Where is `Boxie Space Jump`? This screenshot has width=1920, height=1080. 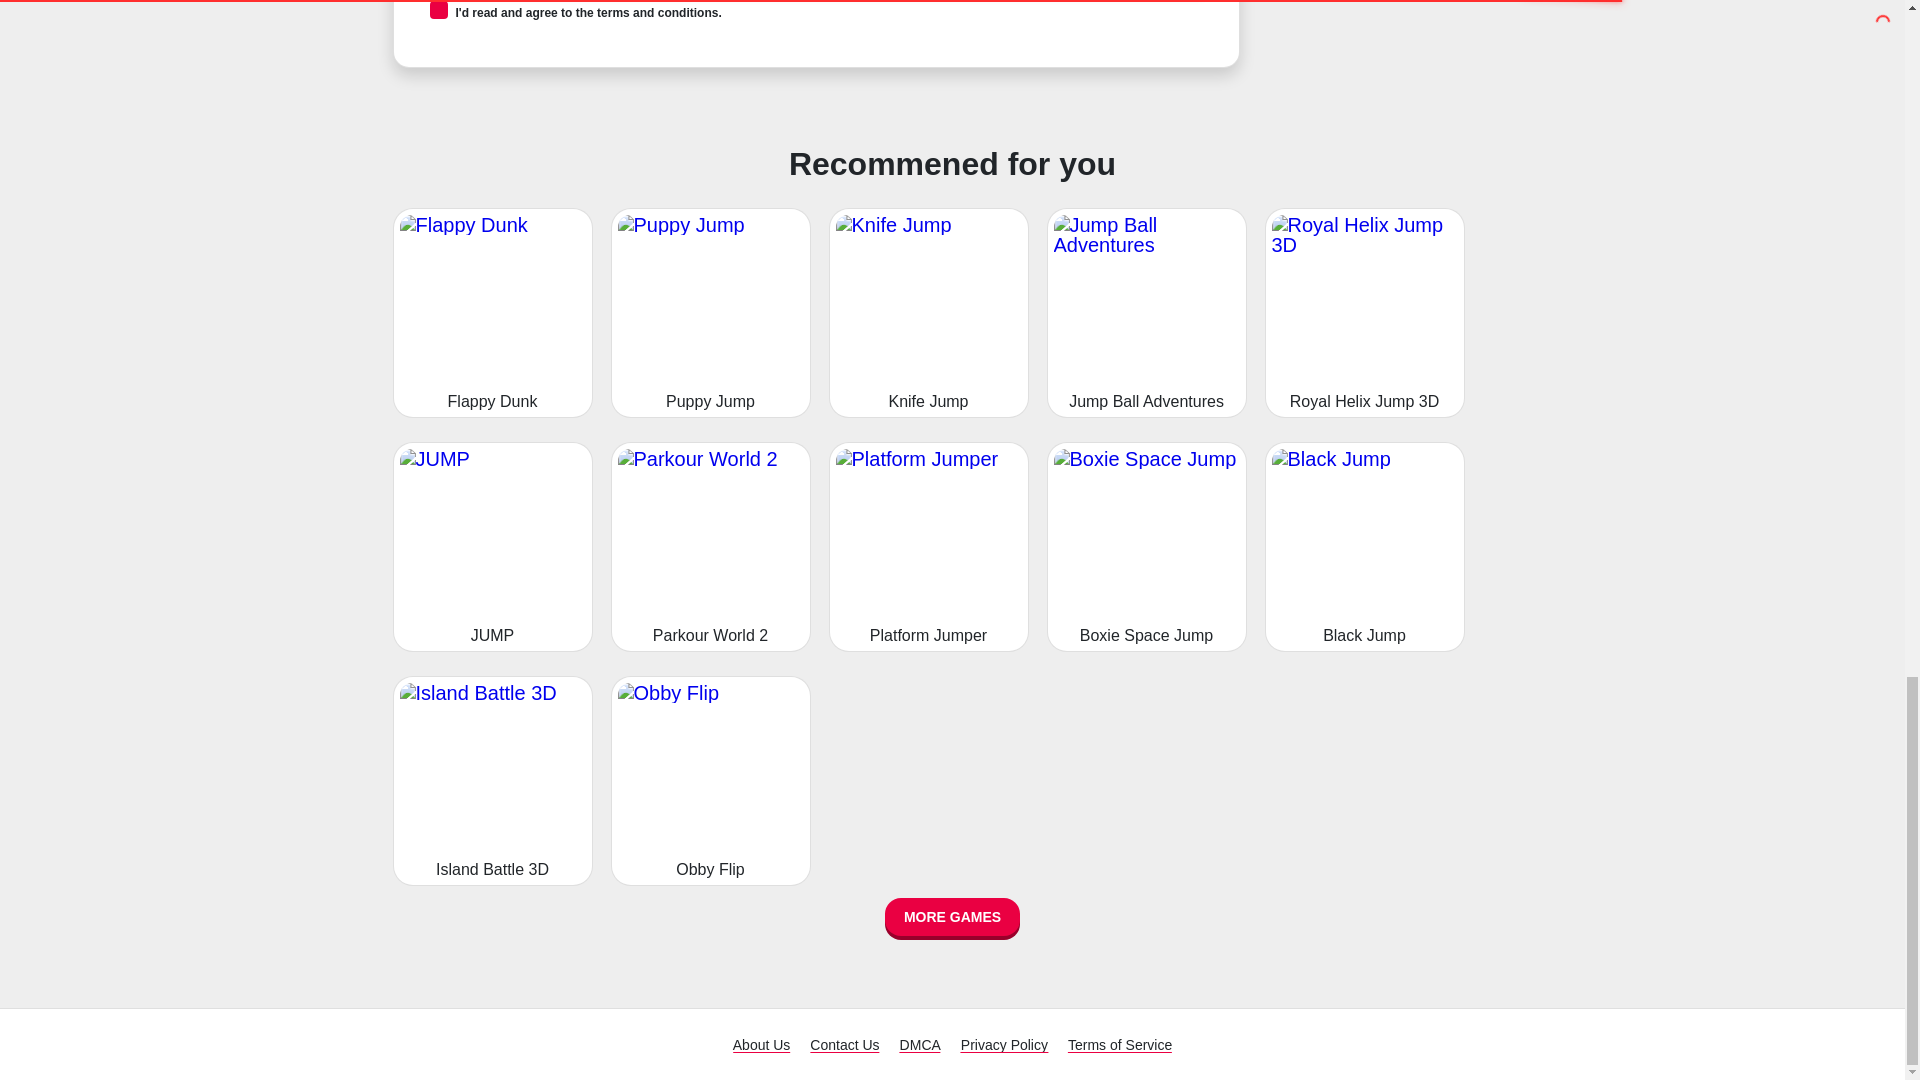
Boxie Space Jump is located at coordinates (1146, 546).